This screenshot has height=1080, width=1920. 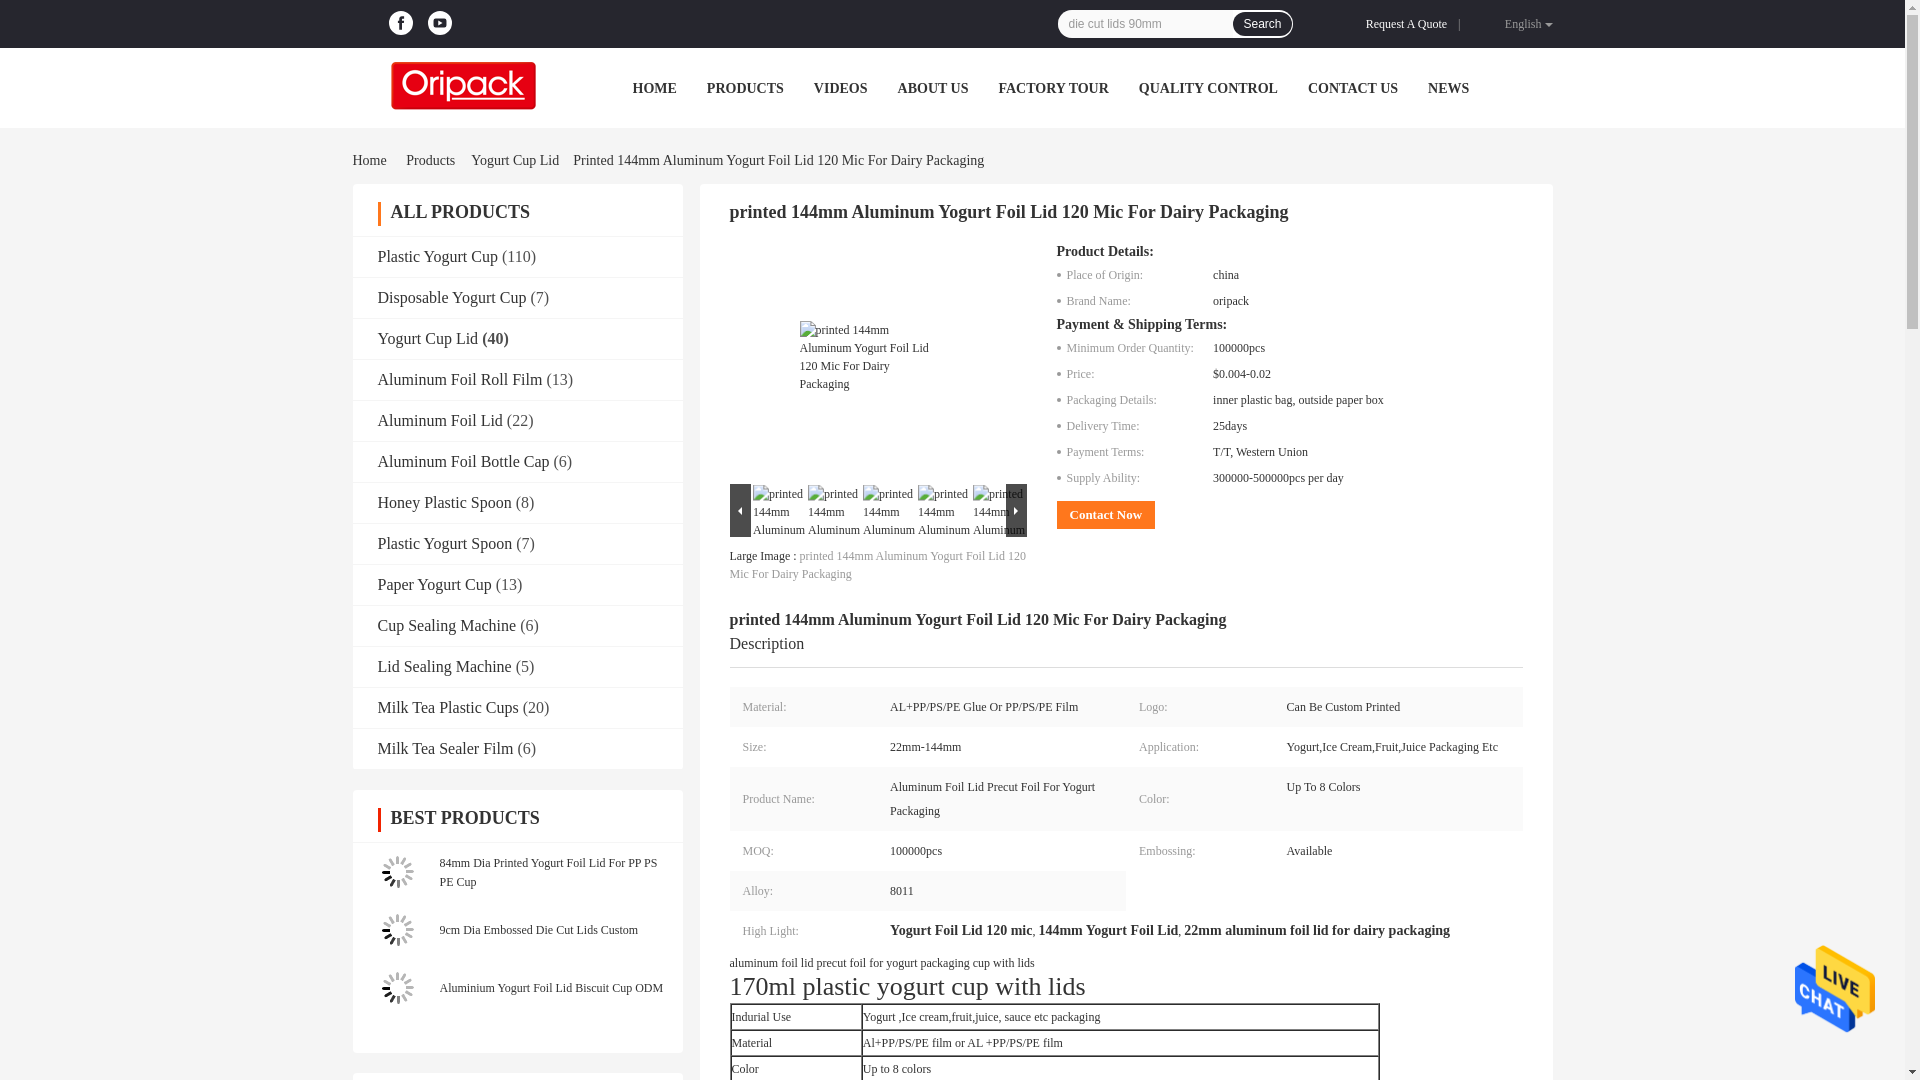 What do you see at coordinates (1052, 88) in the screenshot?
I see `FACTORY TOUR` at bounding box center [1052, 88].